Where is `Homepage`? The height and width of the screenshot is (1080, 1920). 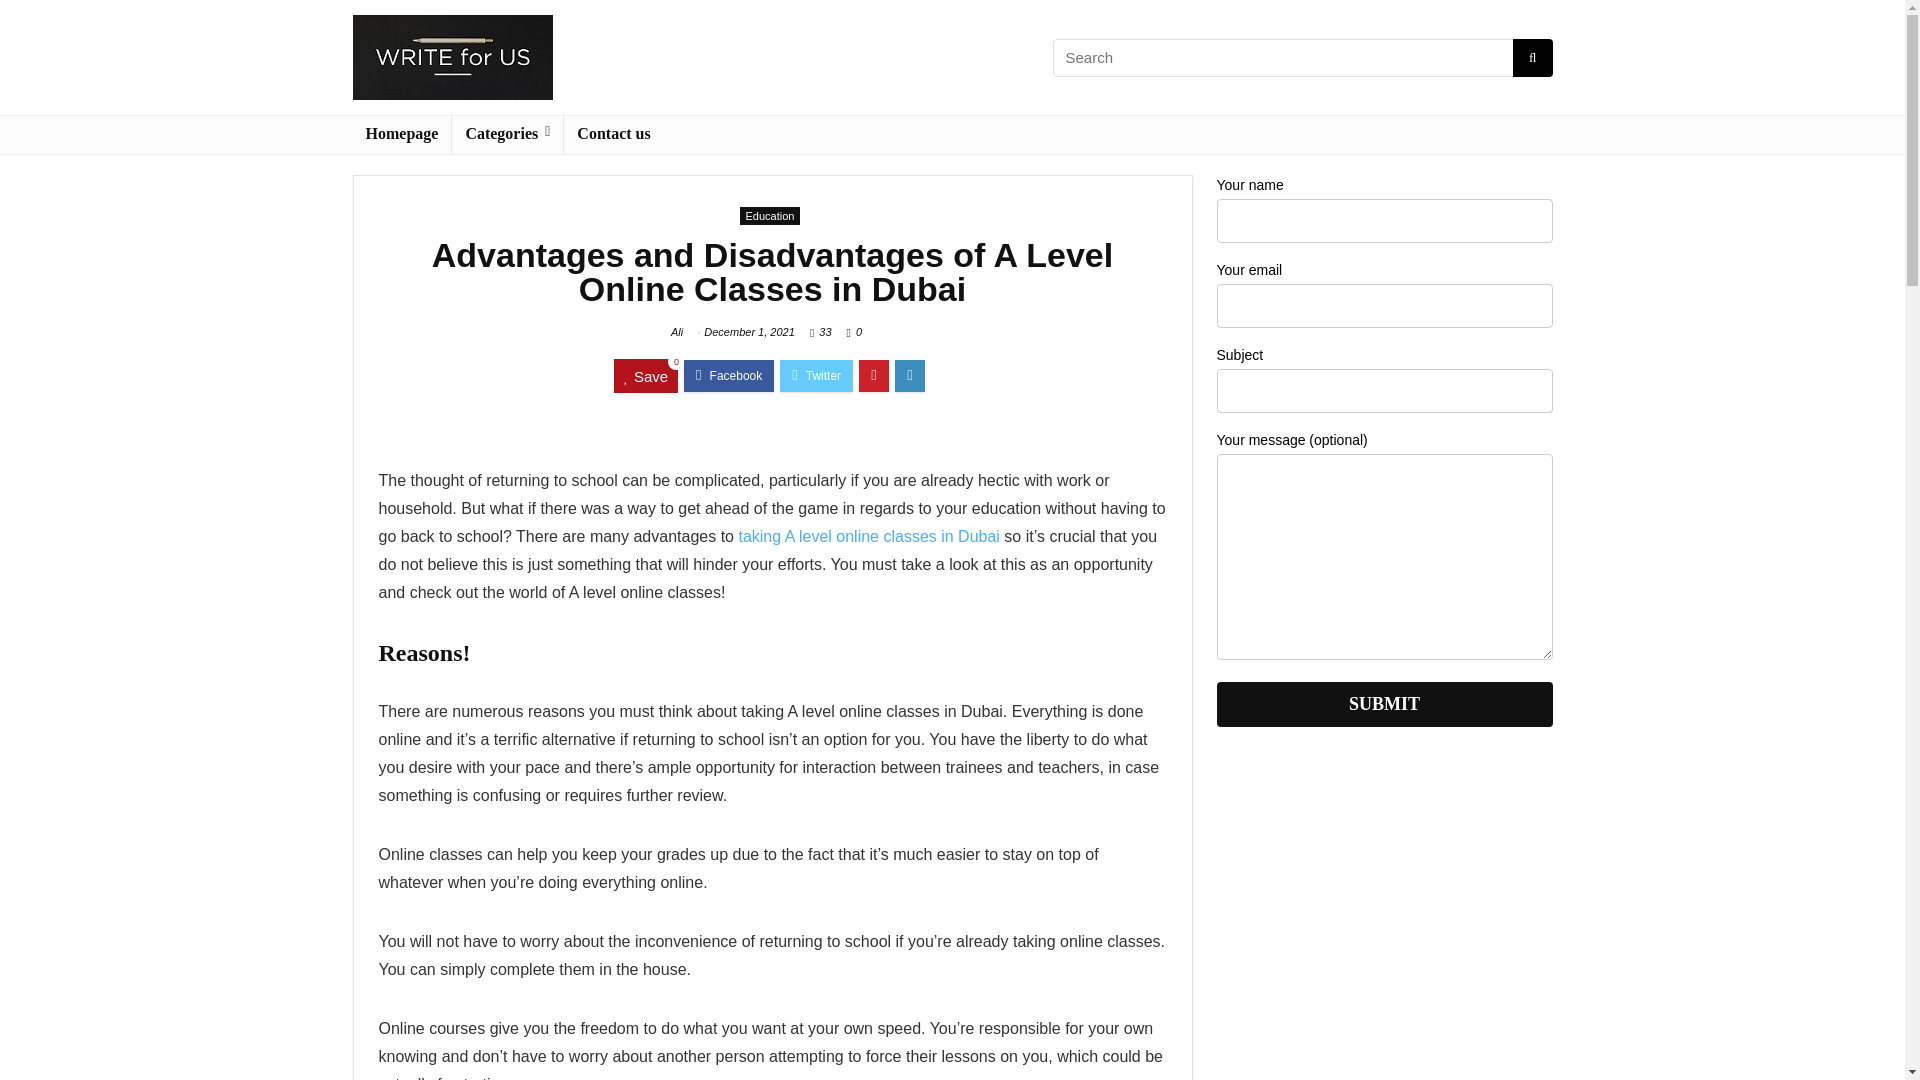
Homepage is located at coordinates (401, 134).